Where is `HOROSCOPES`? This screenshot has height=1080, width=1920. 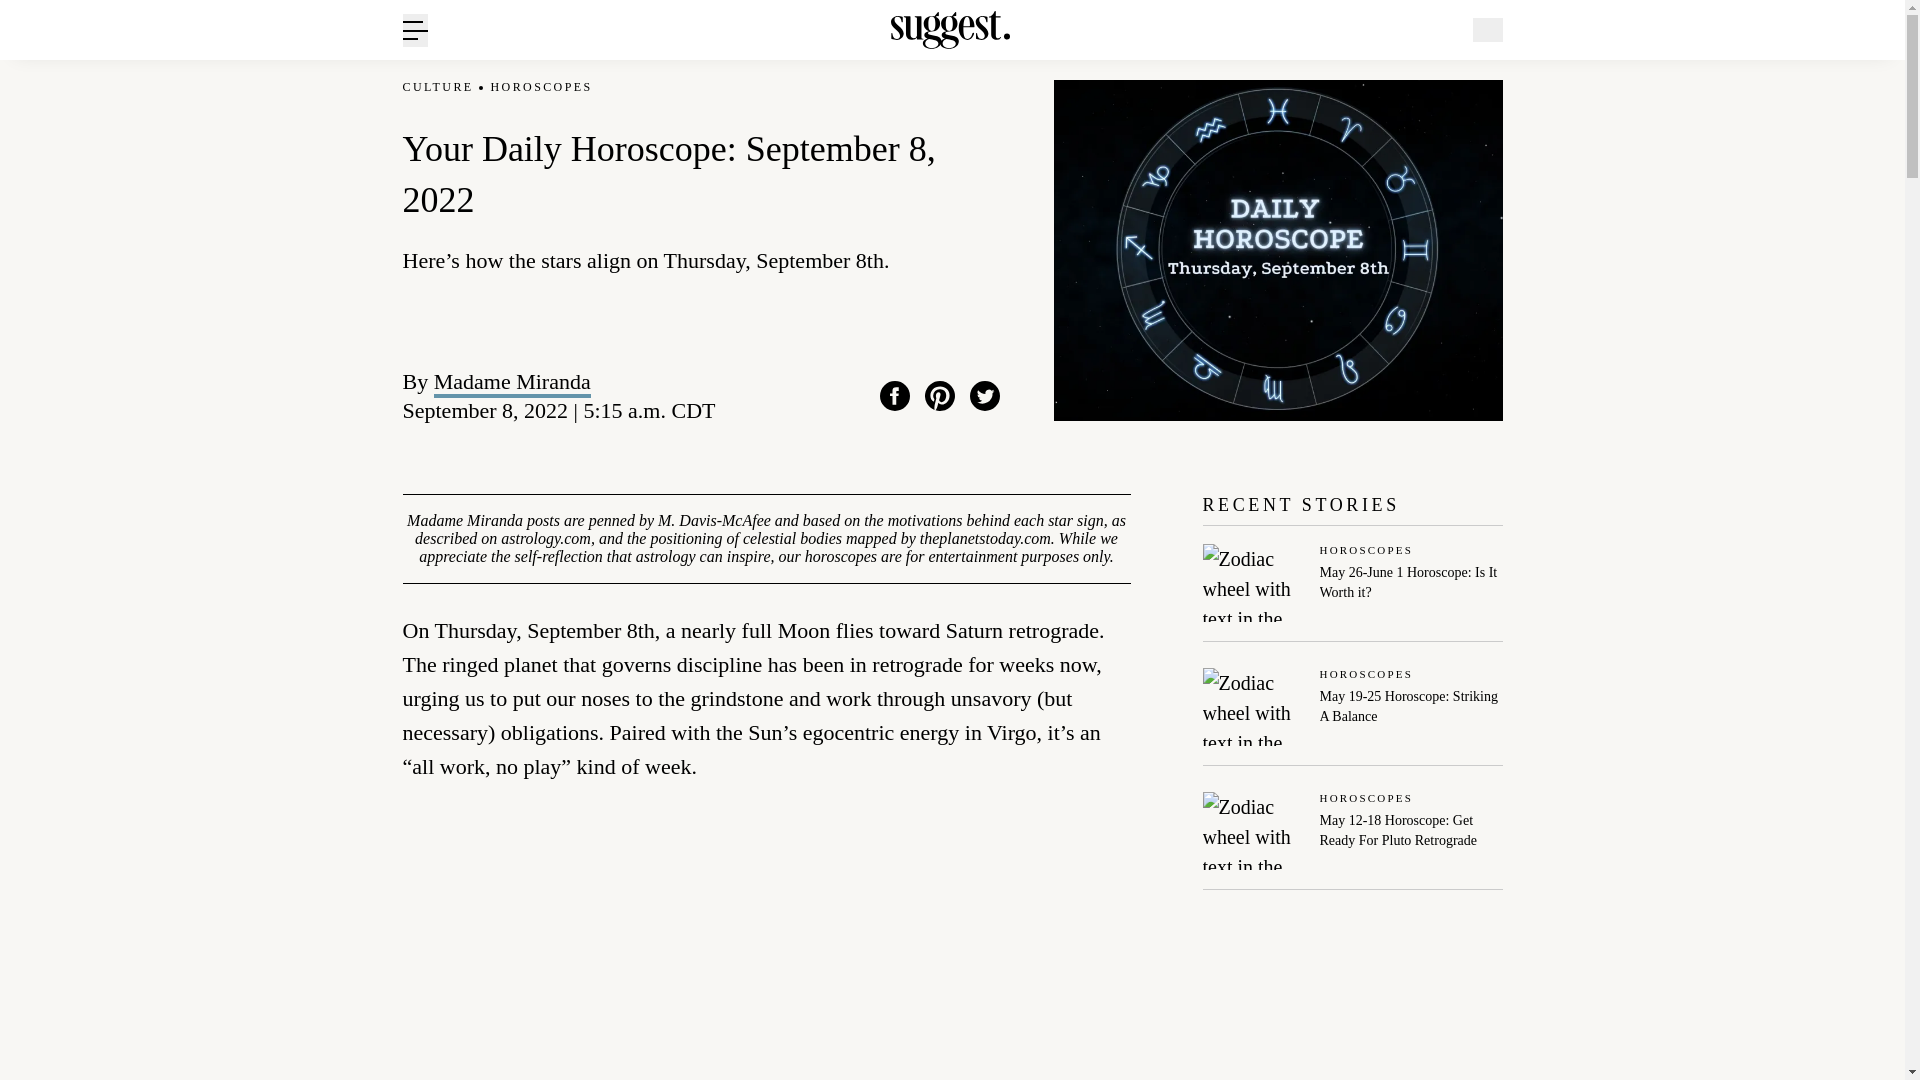 HOROSCOPES is located at coordinates (436, 87).